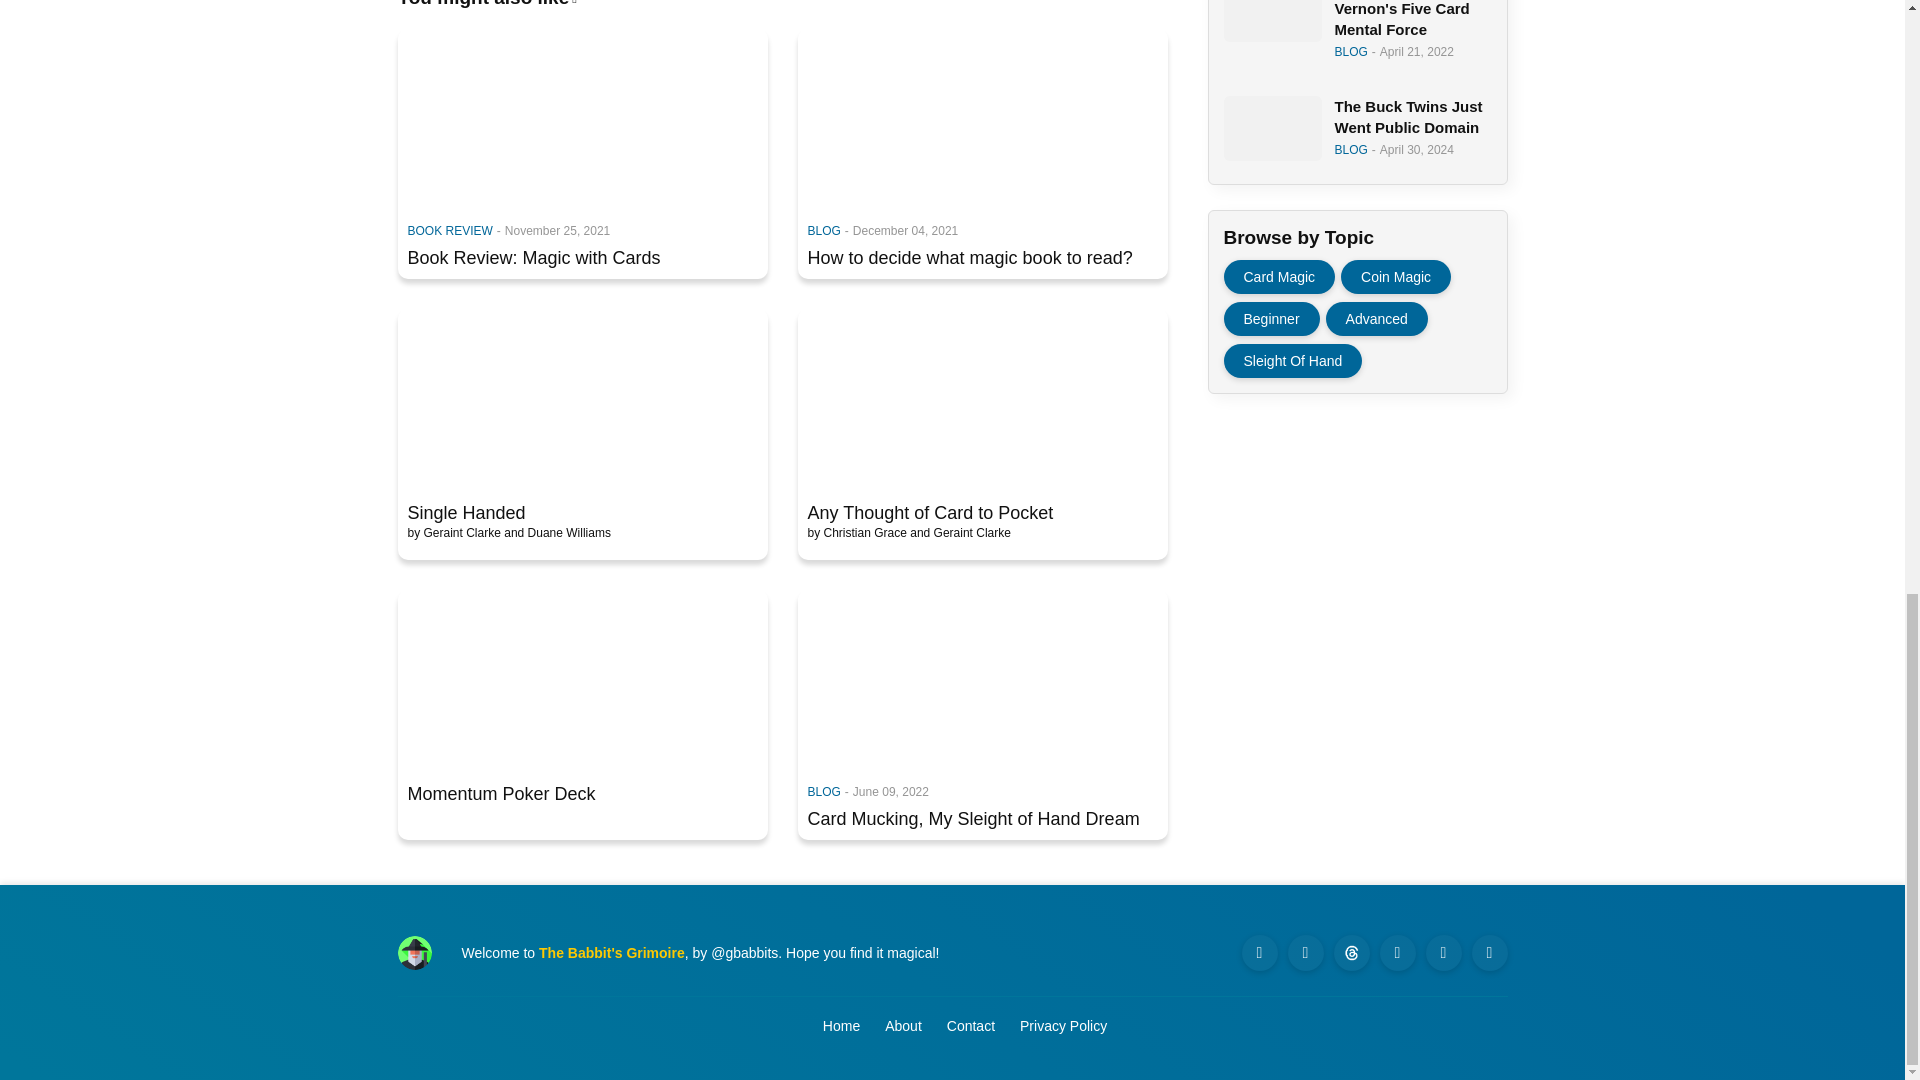  What do you see at coordinates (982, 258) in the screenshot?
I see `How to decide what magic book to read?` at bounding box center [982, 258].